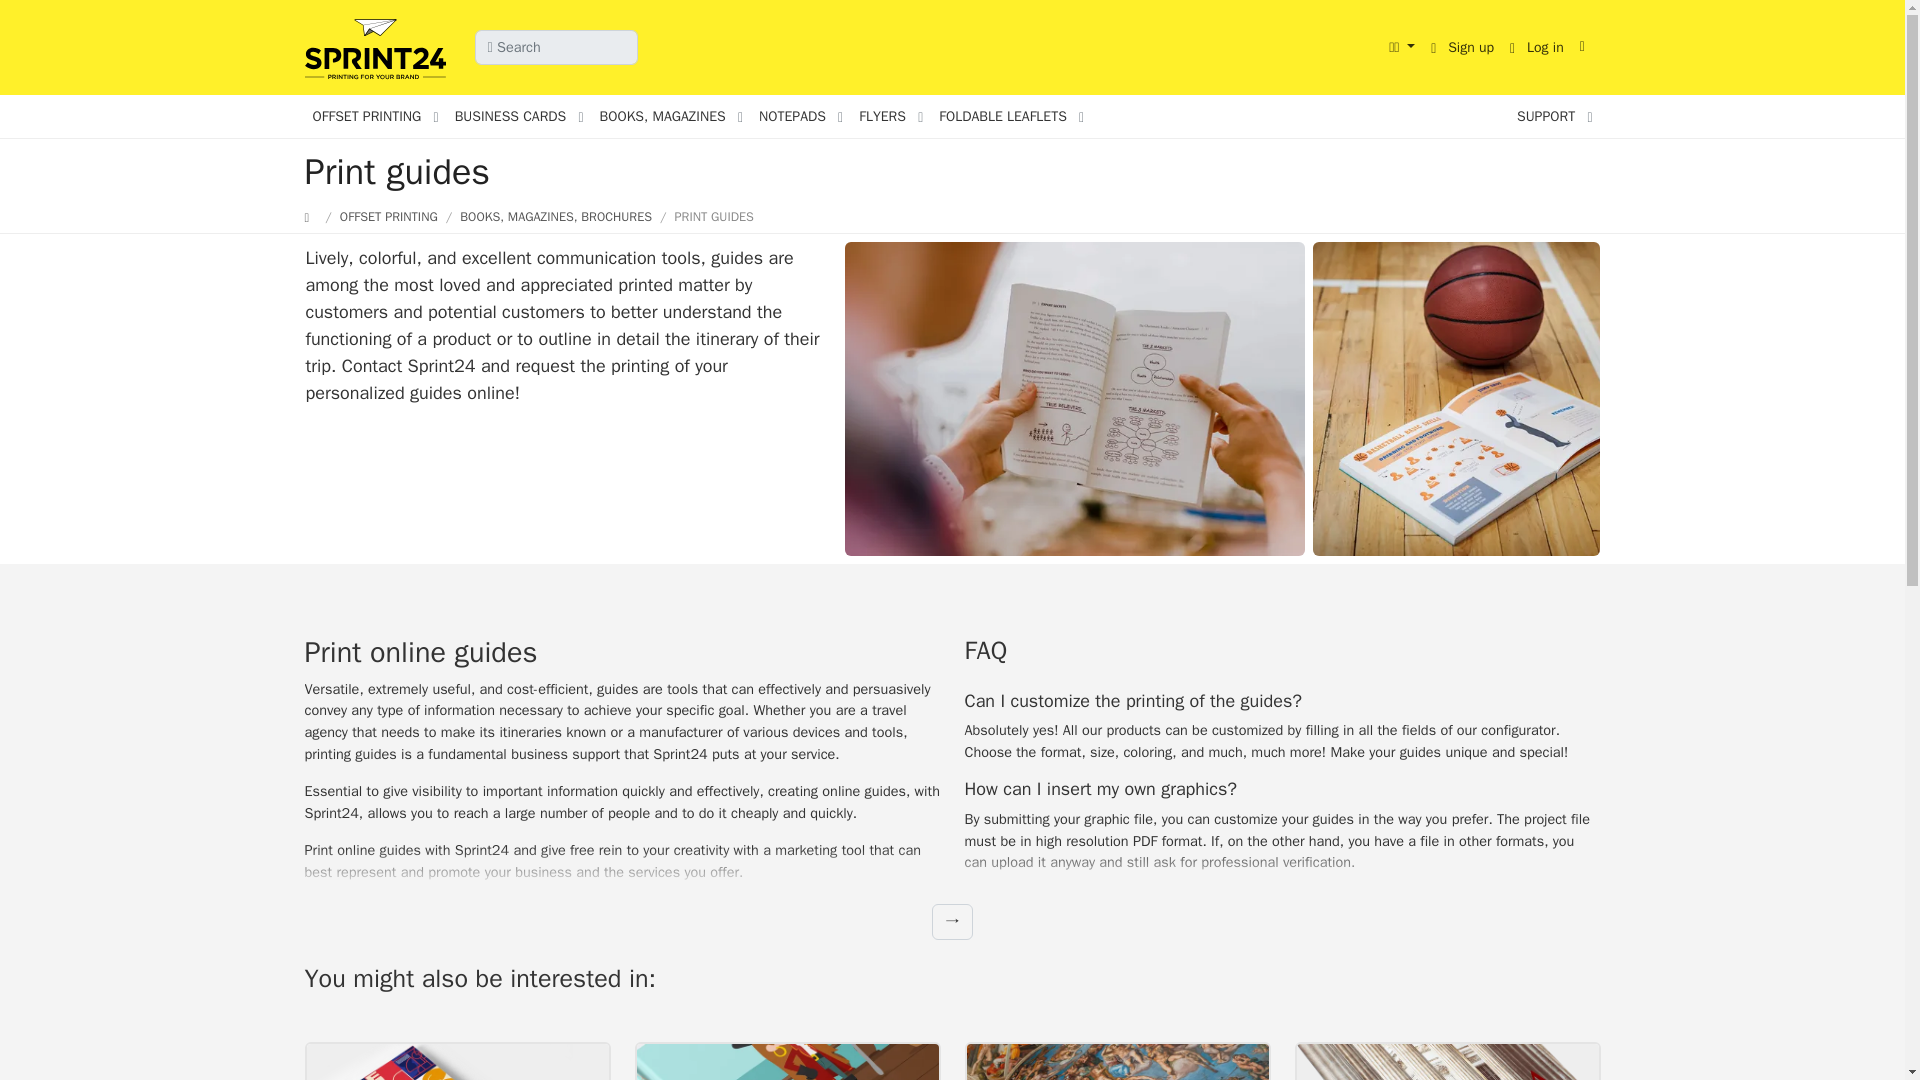  Describe the element at coordinates (1446, 1062) in the screenshot. I see `Print hardcover books with flexible cover` at that location.